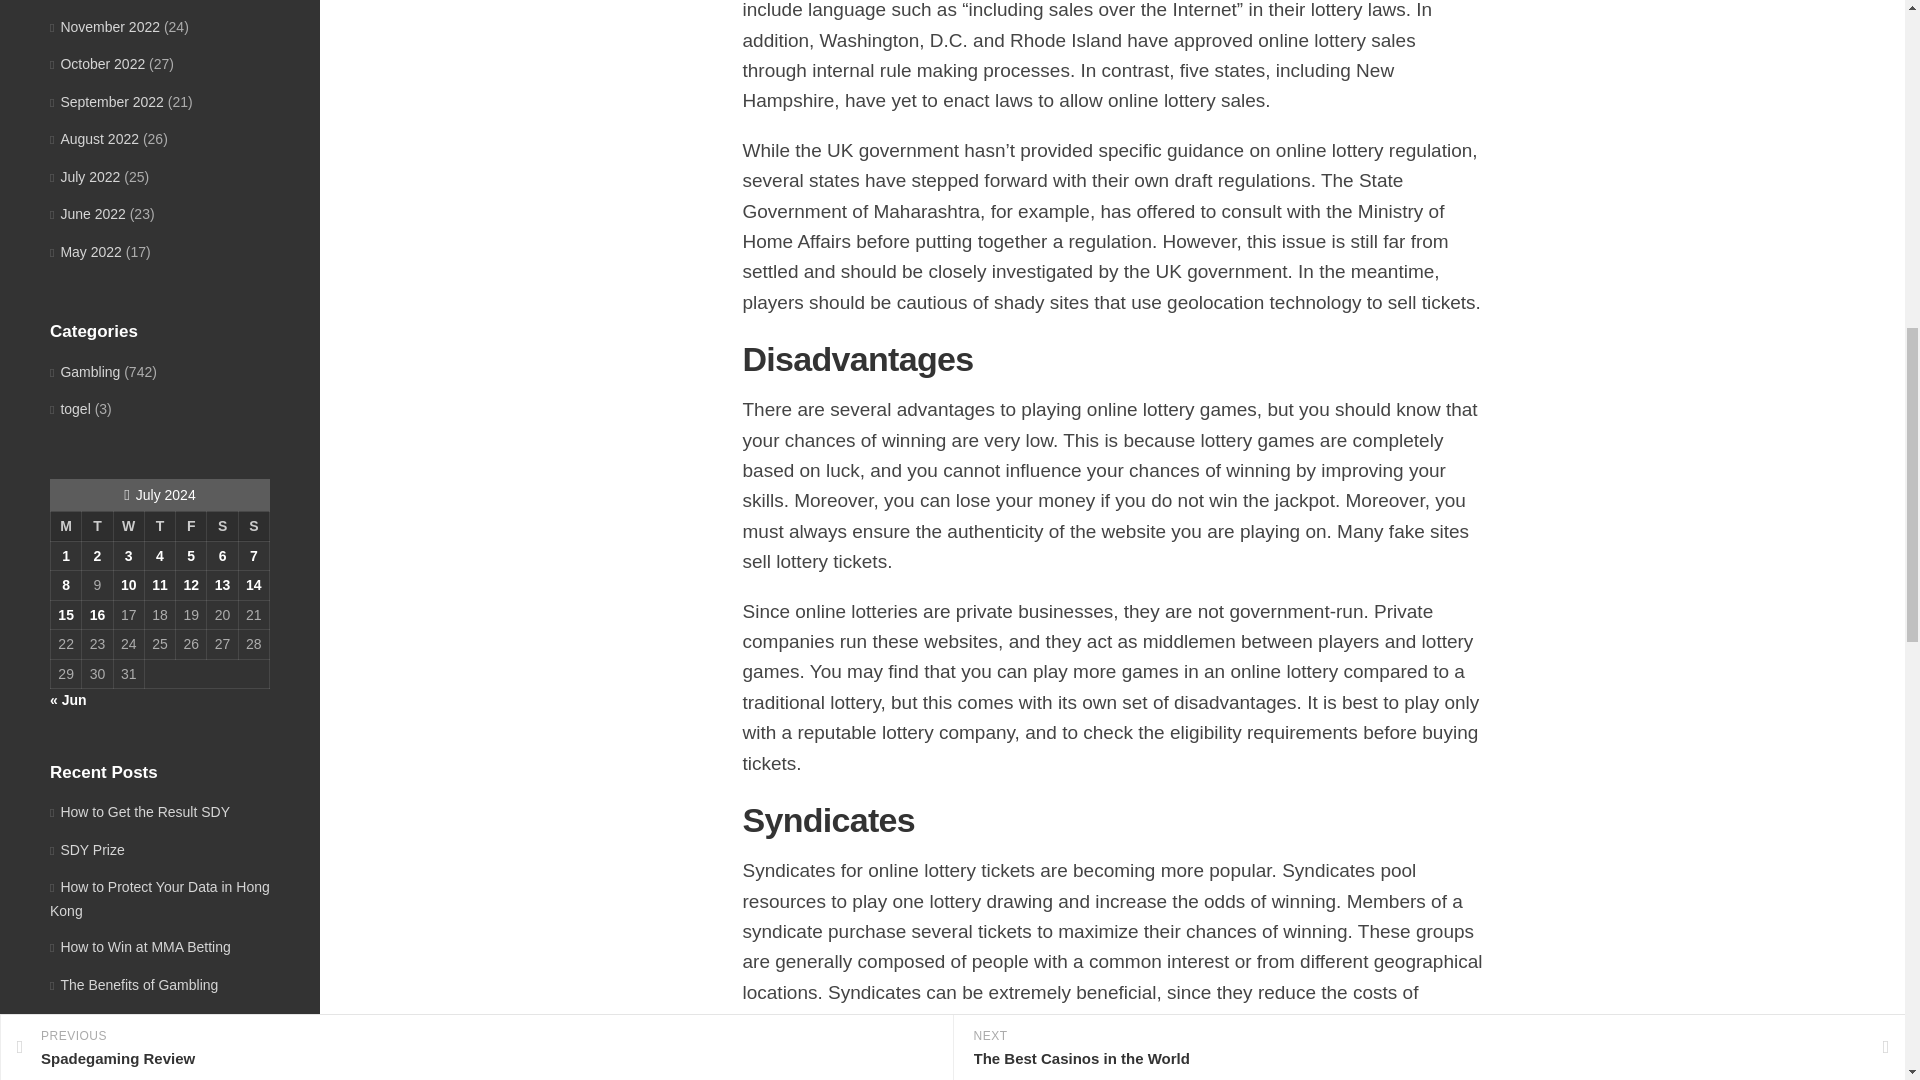 The height and width of the screenshot is (1080, 1920). I want to click on August 2022, so click(94, 138).